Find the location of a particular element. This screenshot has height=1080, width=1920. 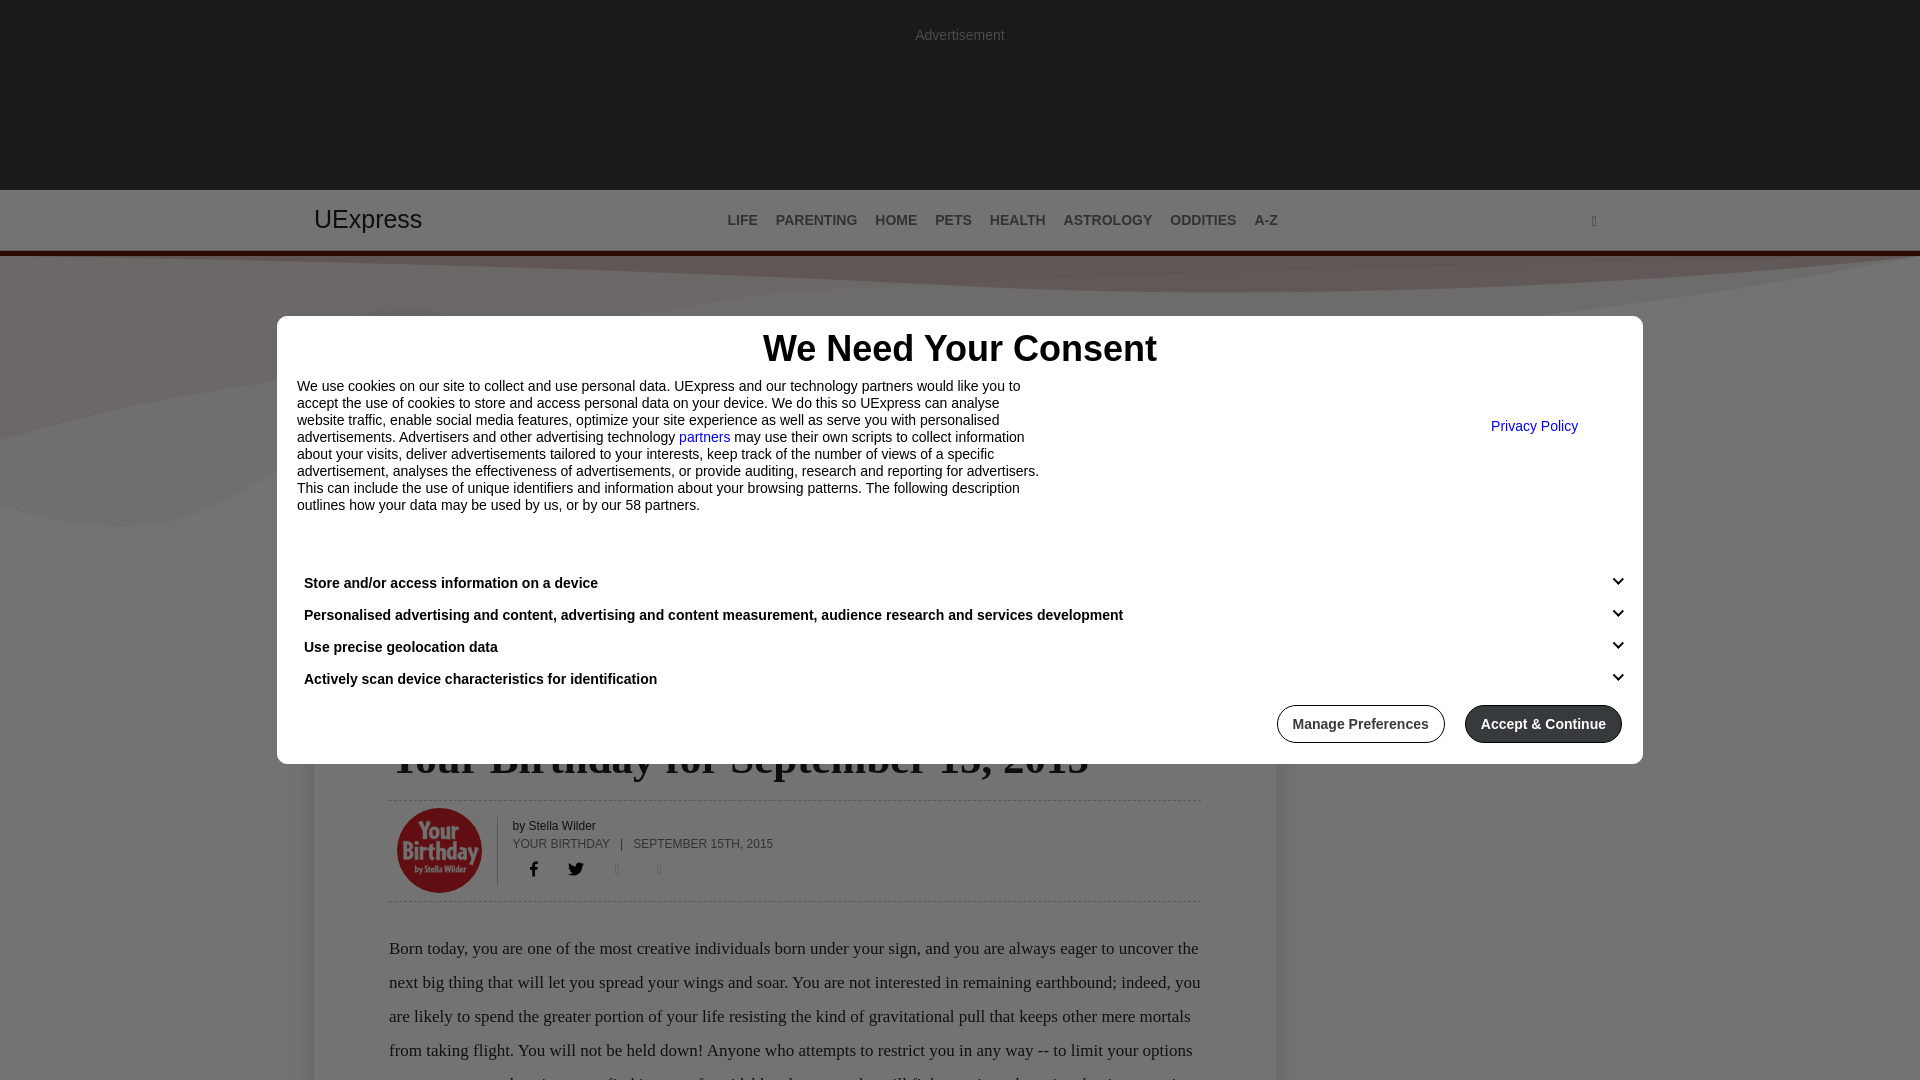

Latest is located at coordinates (338, 568).